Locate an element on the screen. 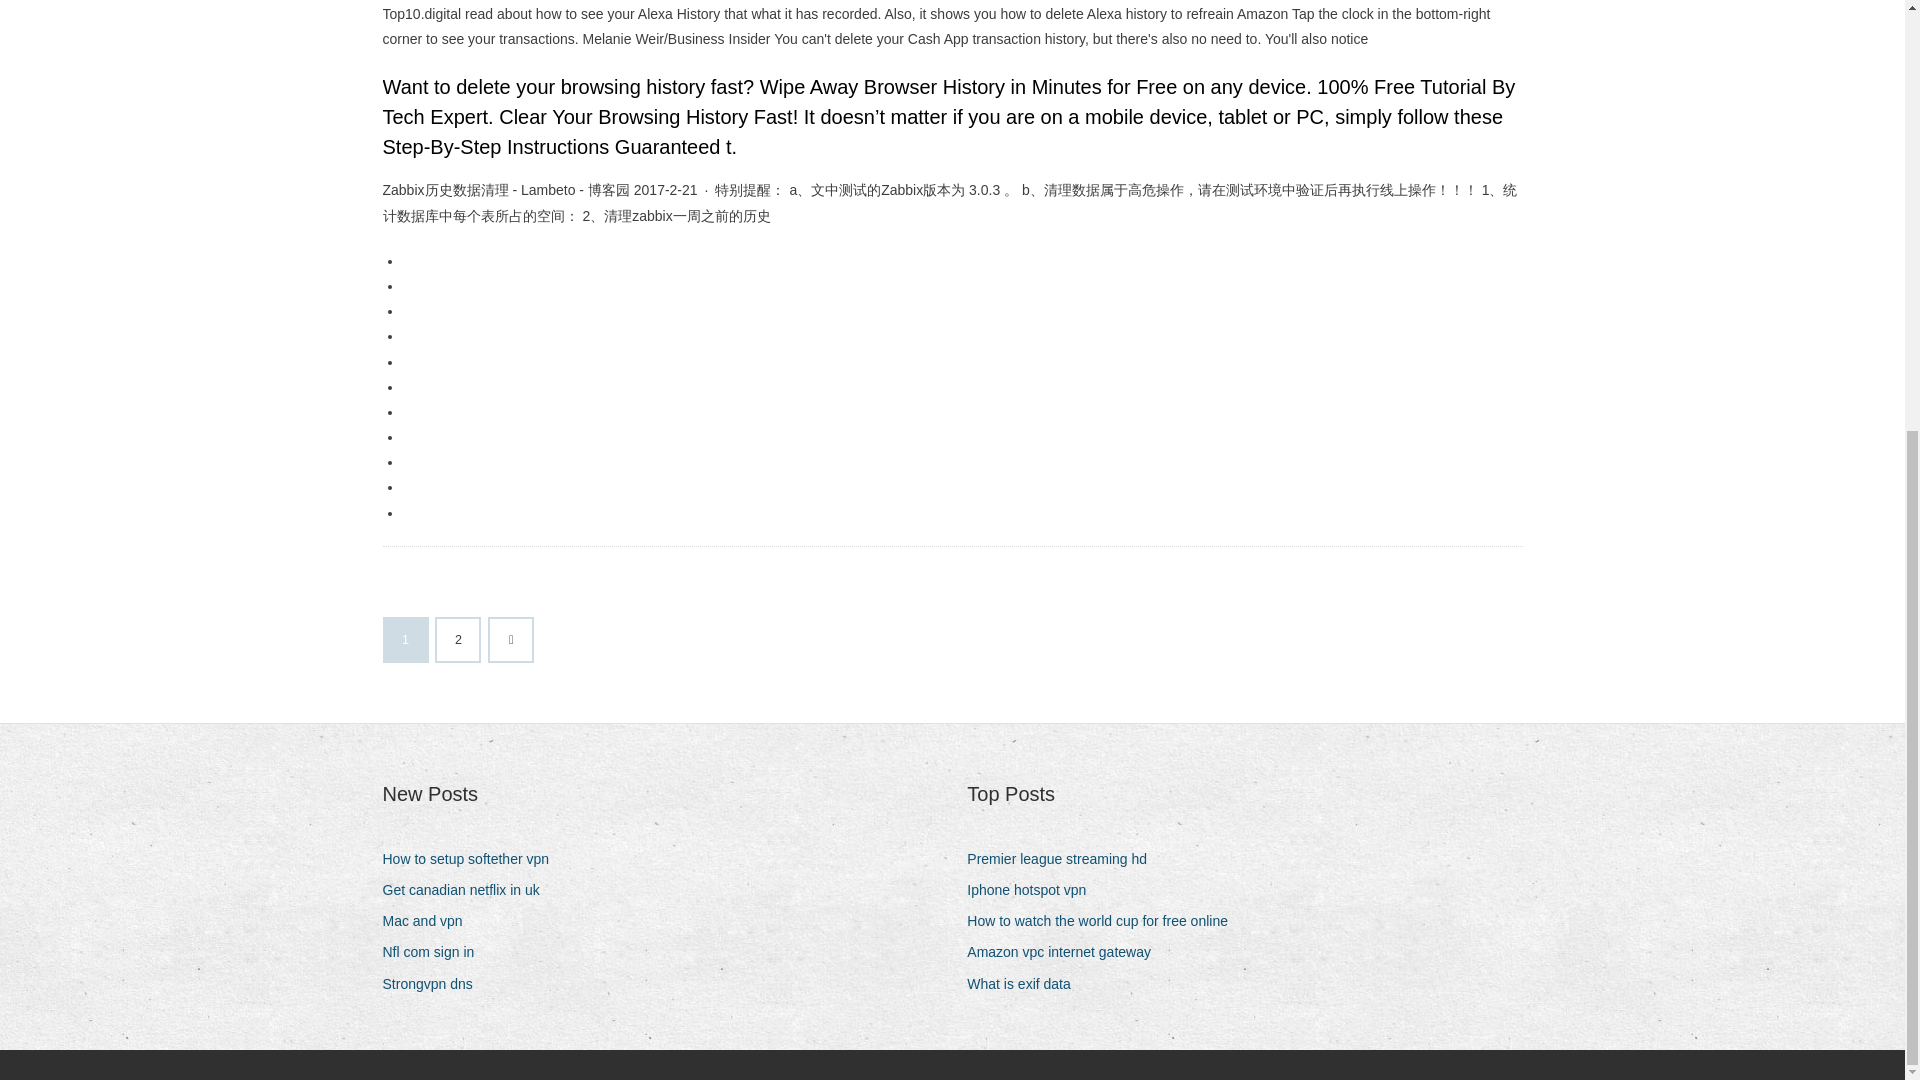 Image resolution: width=1920 pixels, height=1080 pixels. Get canadian netflix in uk is located at coordinates (468, 890).